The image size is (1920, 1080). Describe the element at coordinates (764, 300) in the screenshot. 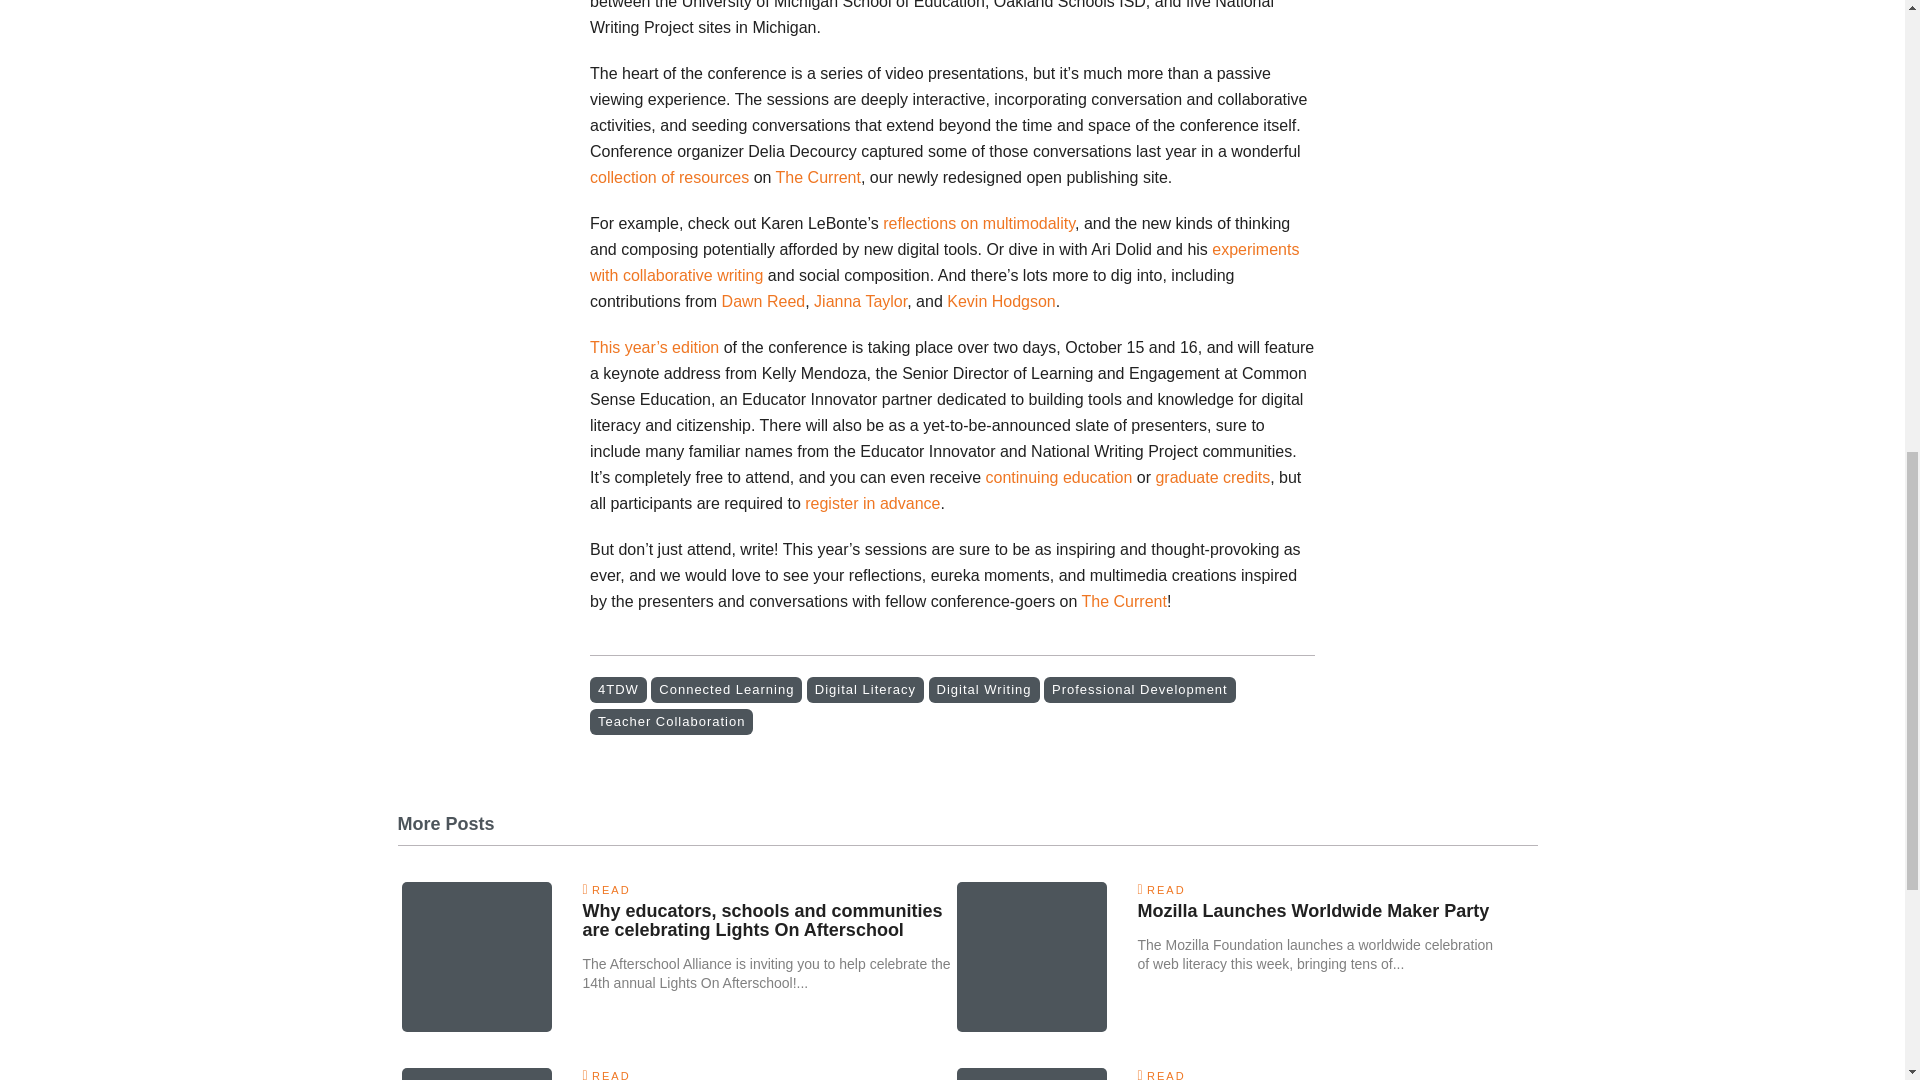

I see `Dawn Reed` at that location.